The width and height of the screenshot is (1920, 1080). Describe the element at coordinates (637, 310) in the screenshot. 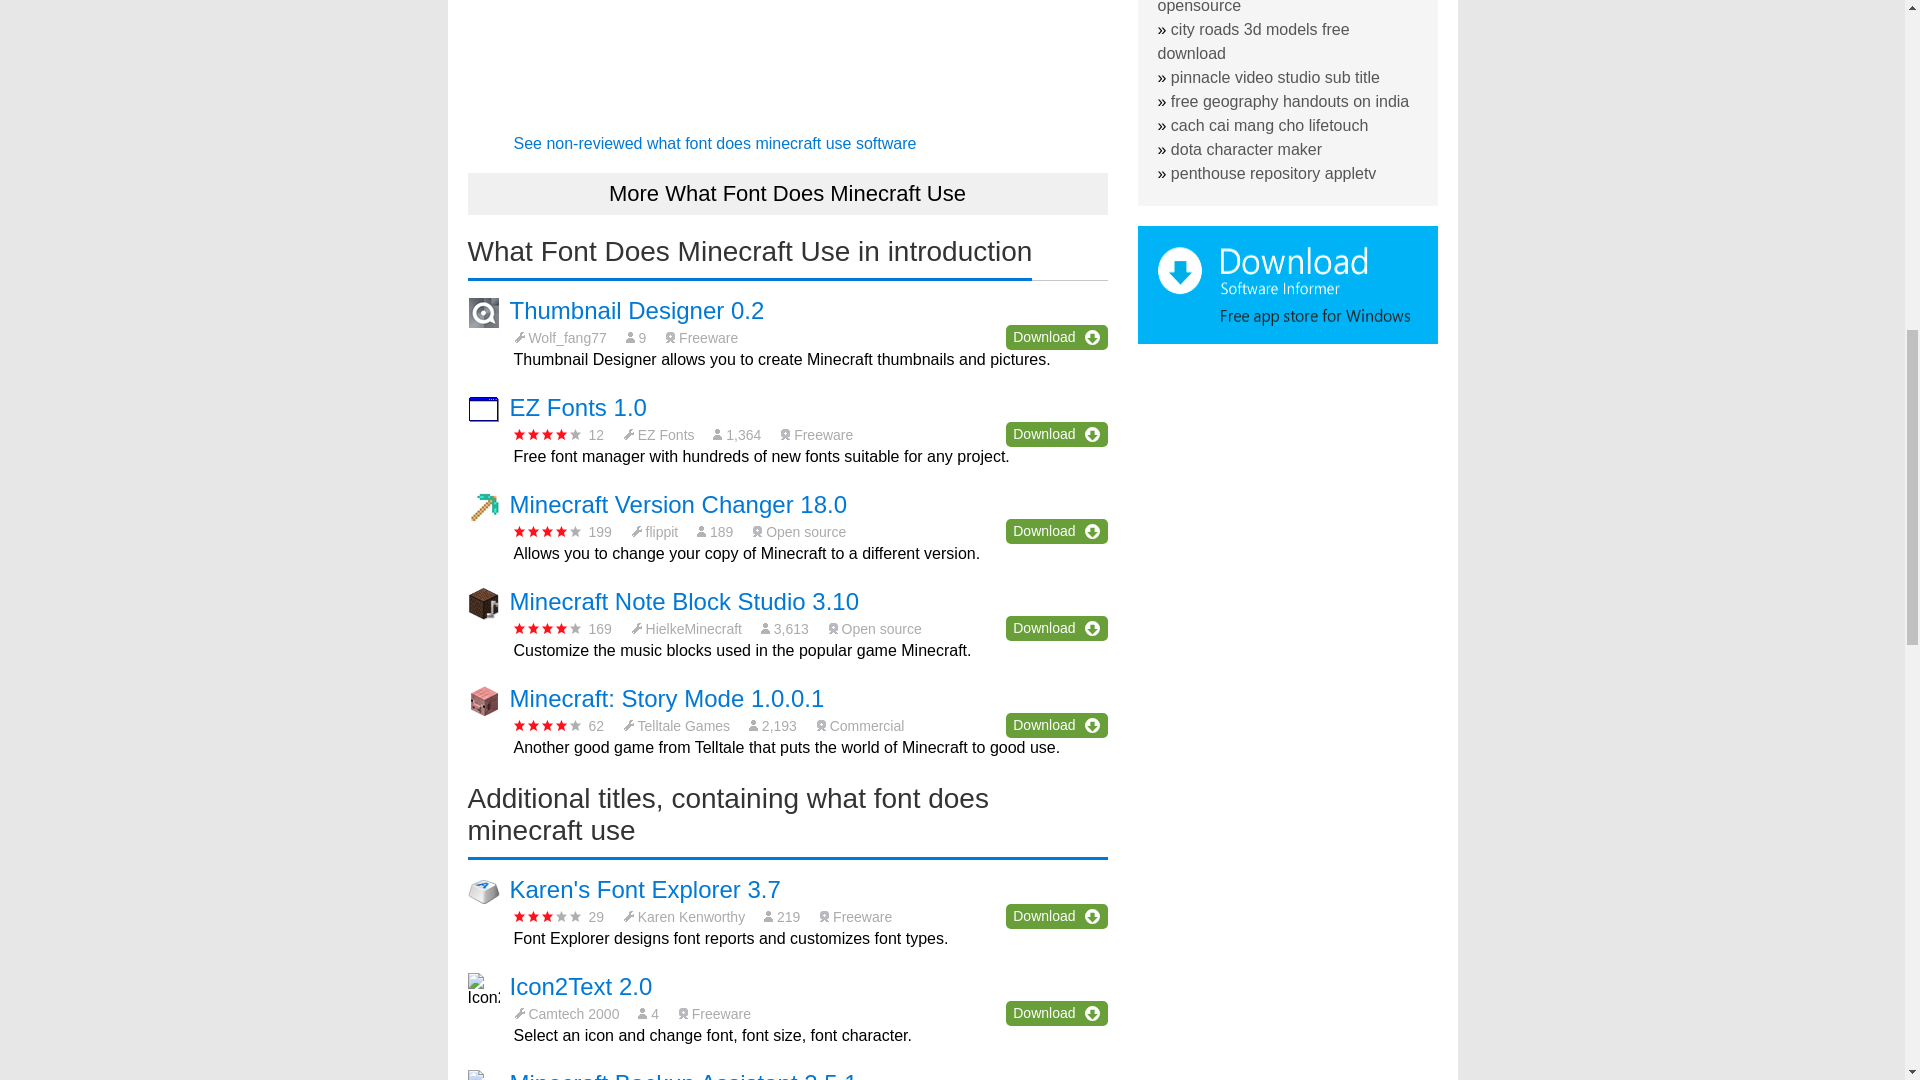

I see `Thumbnail Designer 0.2` at that location.